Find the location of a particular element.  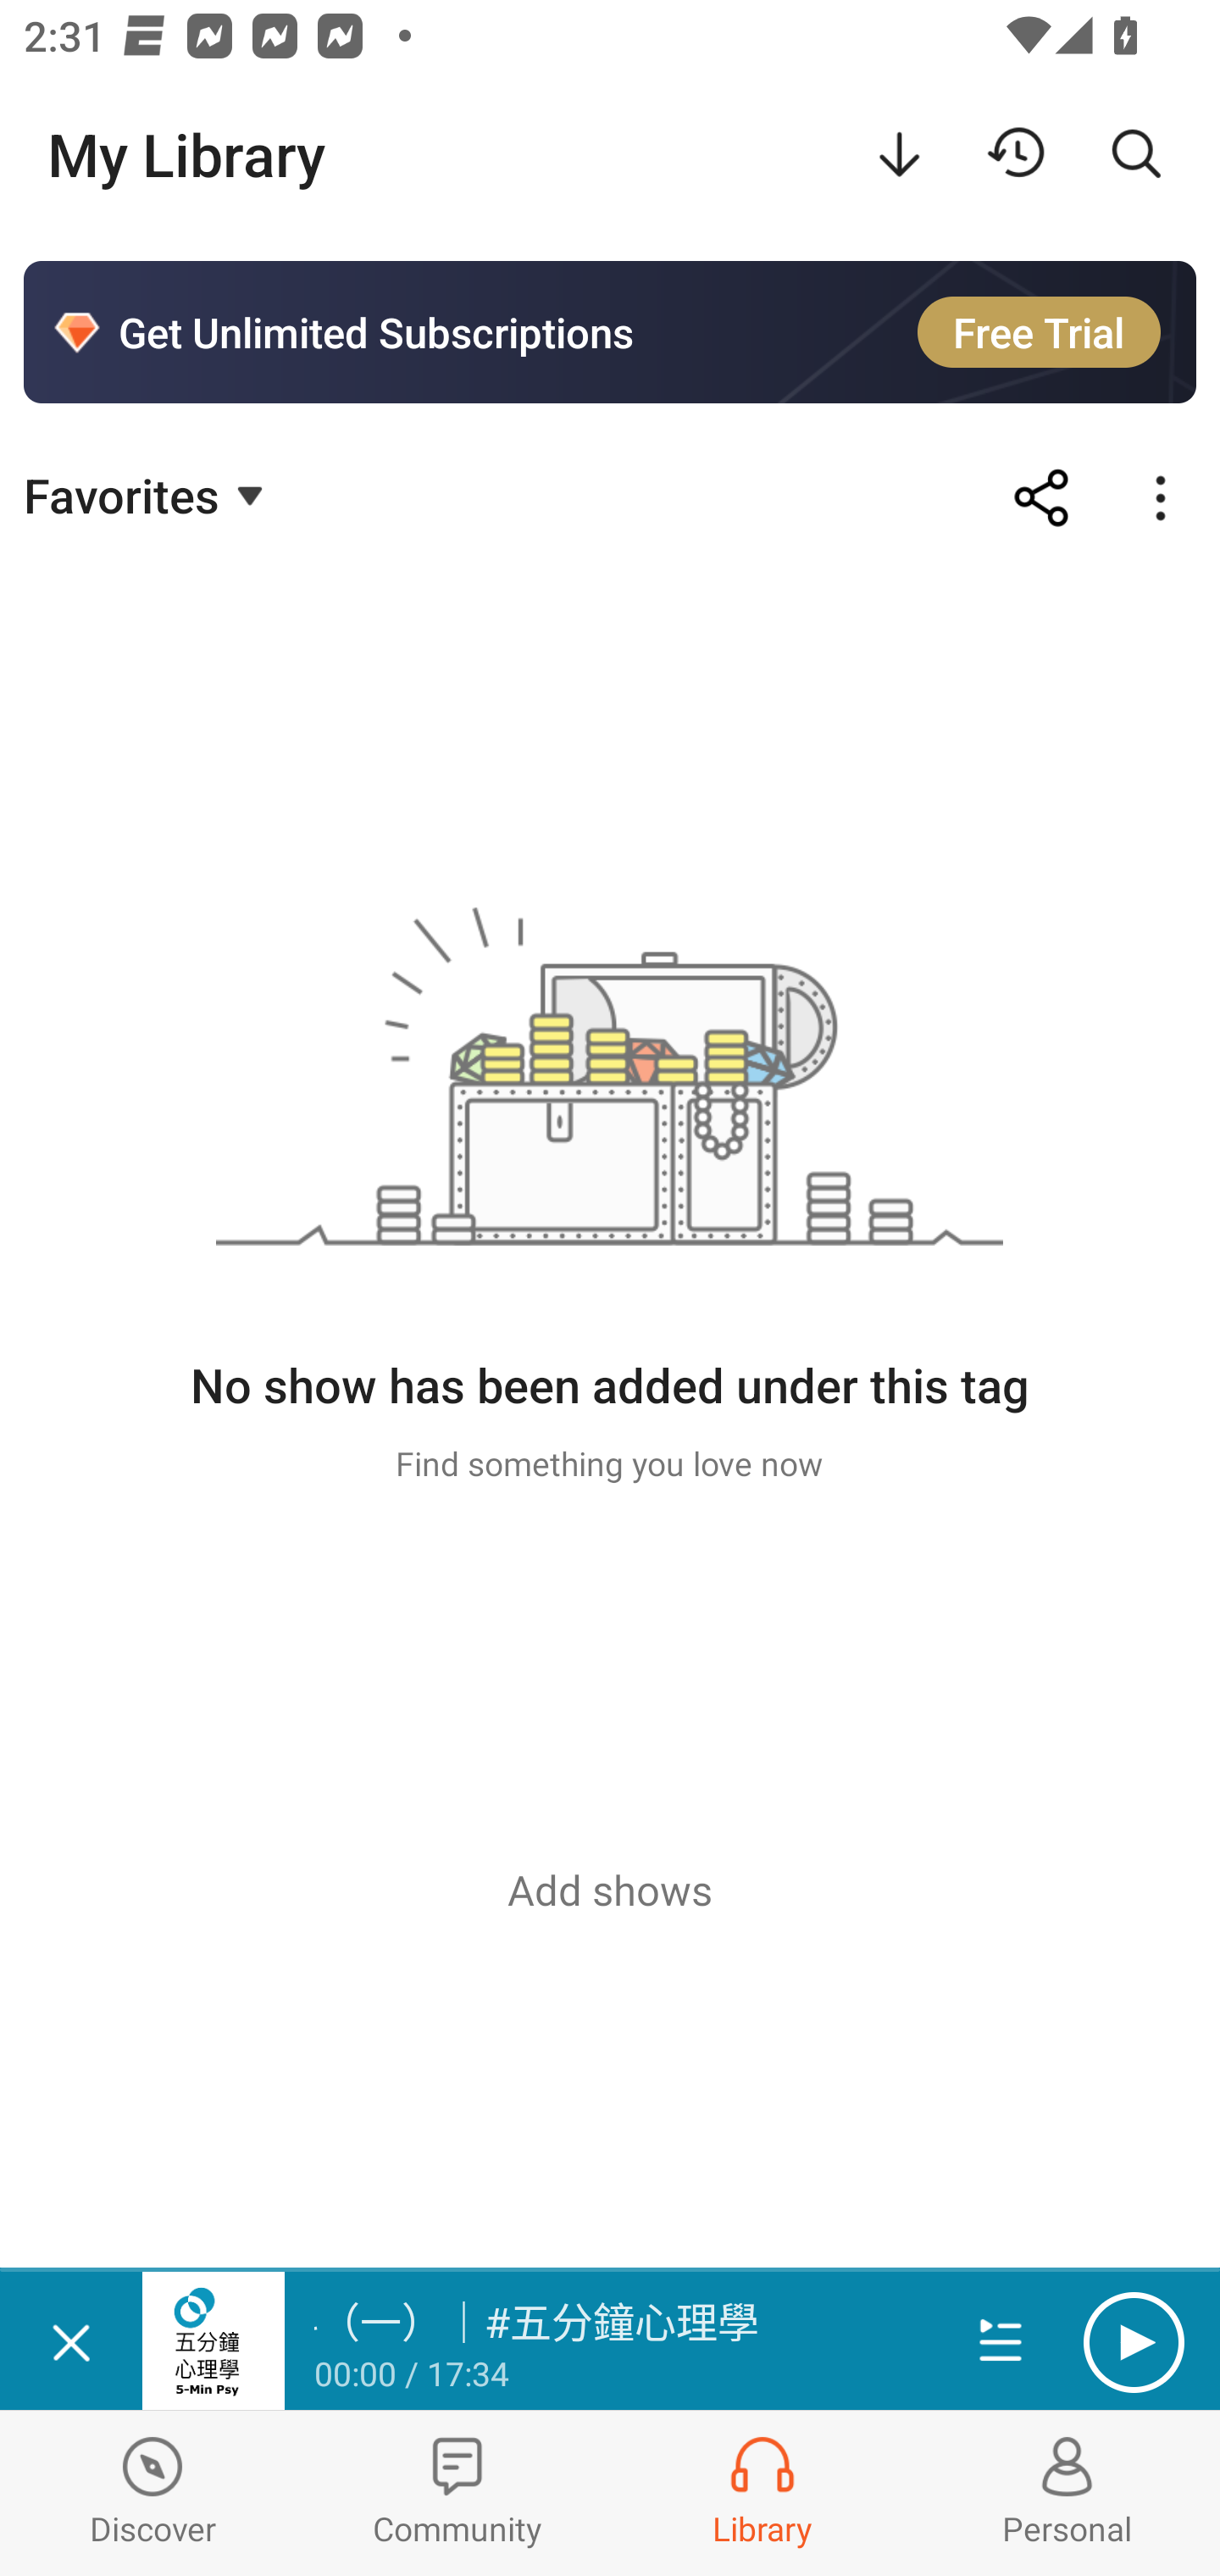

Get Unlimited Subscriptions Free Trial is located at coordinates (610, 332).